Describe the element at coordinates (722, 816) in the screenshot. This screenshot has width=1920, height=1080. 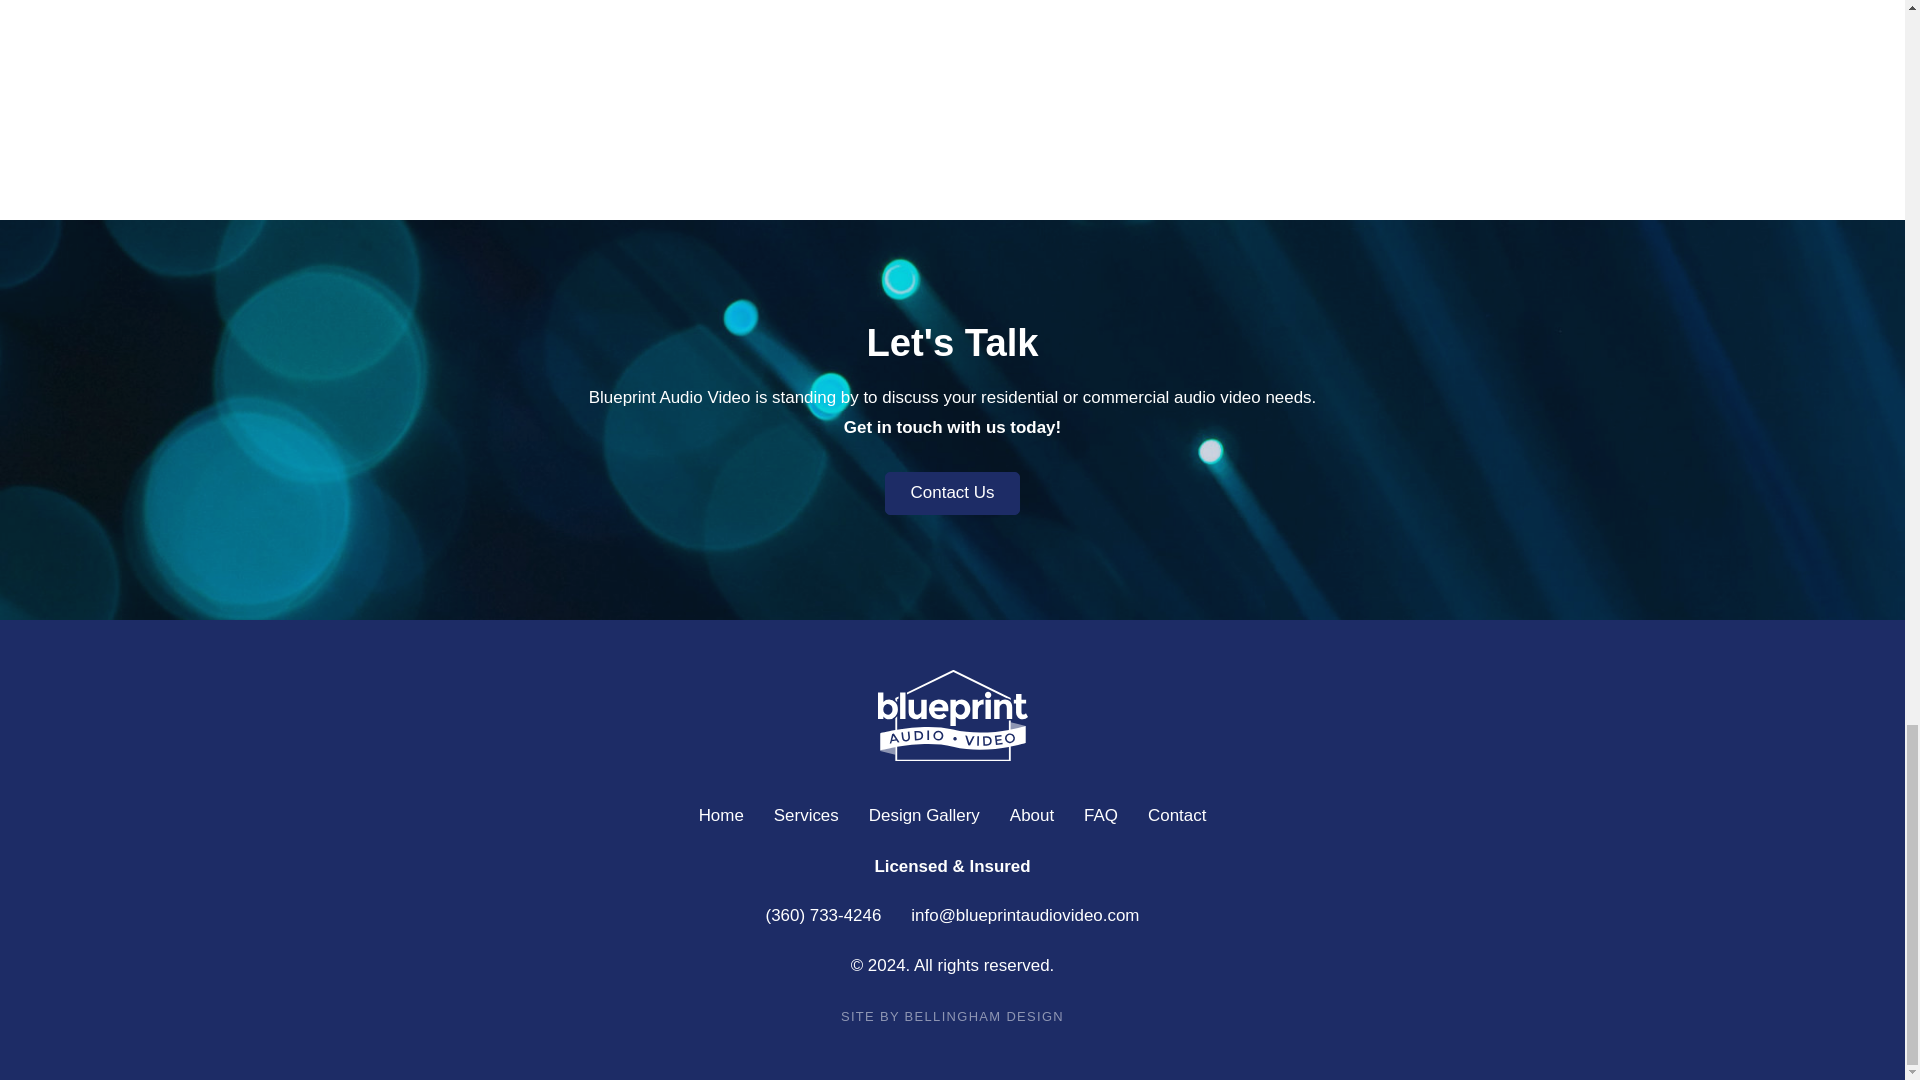
I see `Home` at that location.